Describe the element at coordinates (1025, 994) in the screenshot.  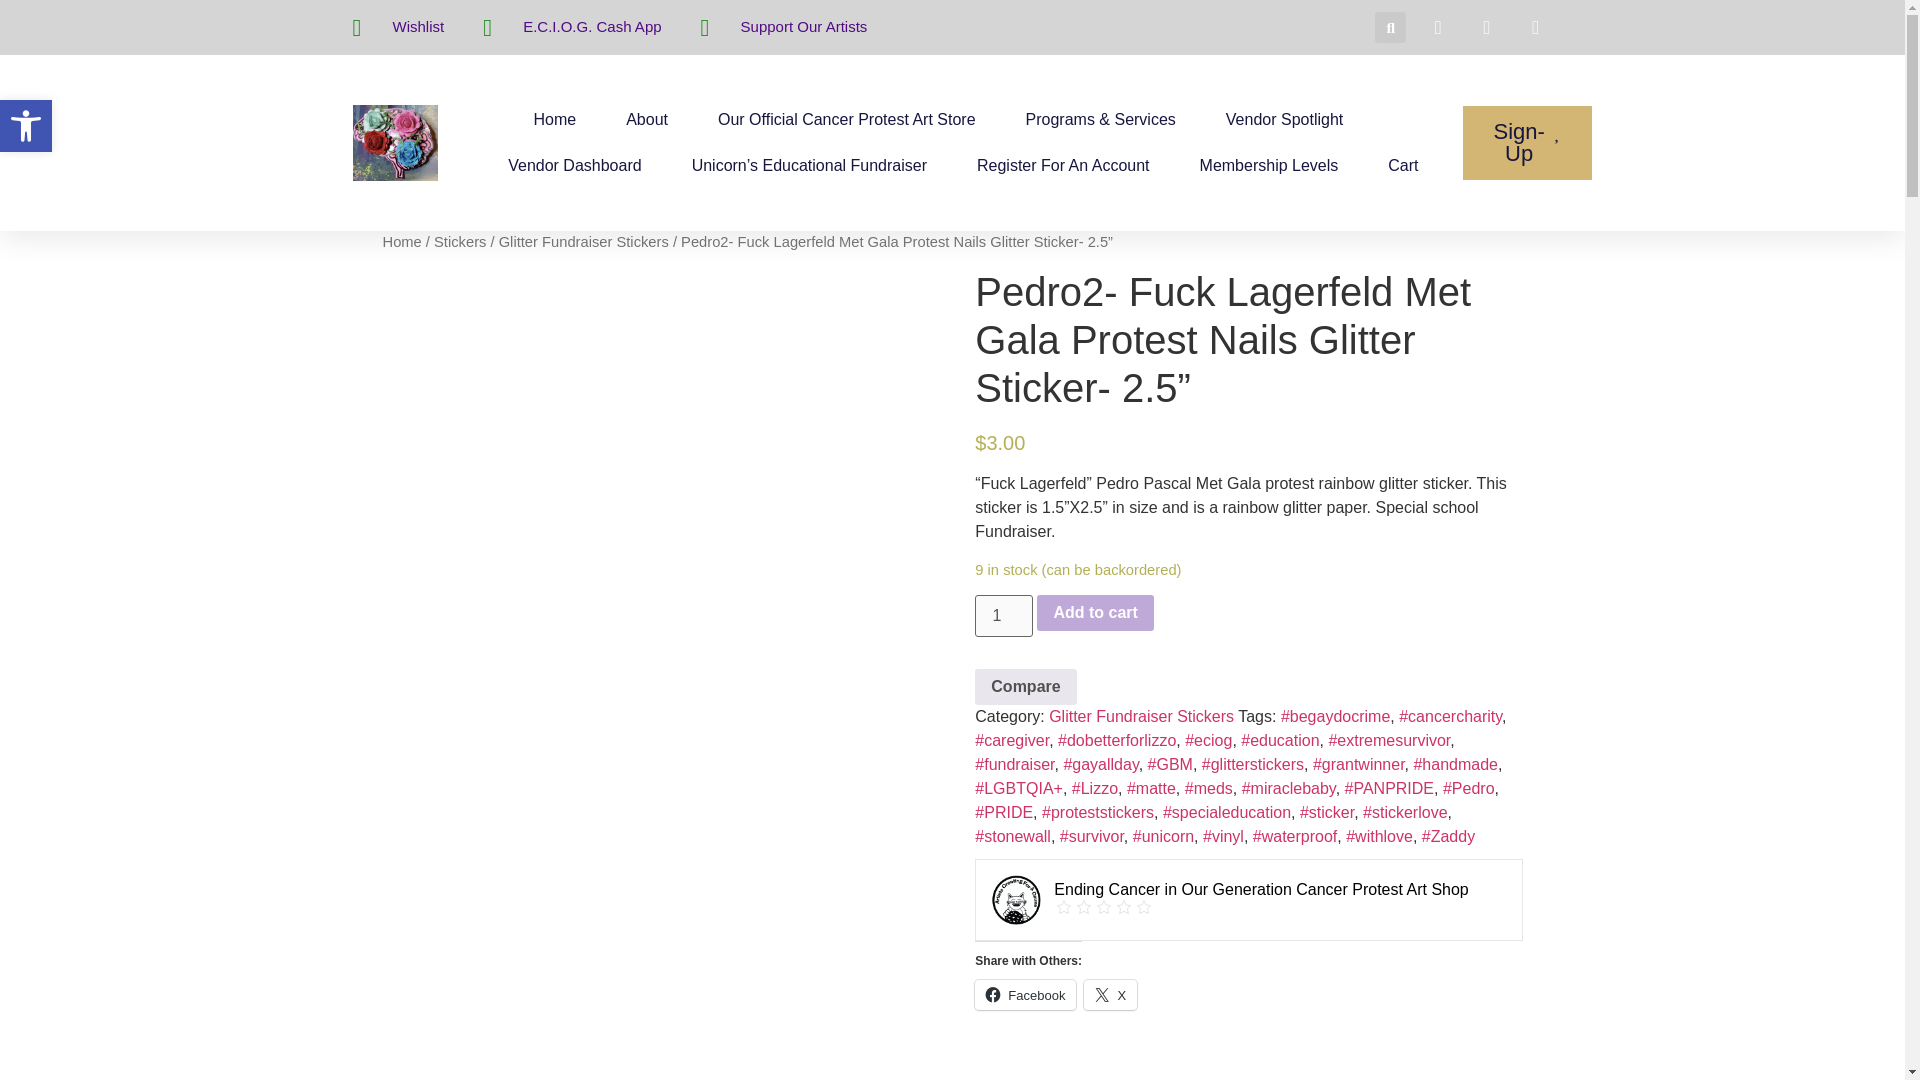
I see `Click to share on Facebook` at that location.